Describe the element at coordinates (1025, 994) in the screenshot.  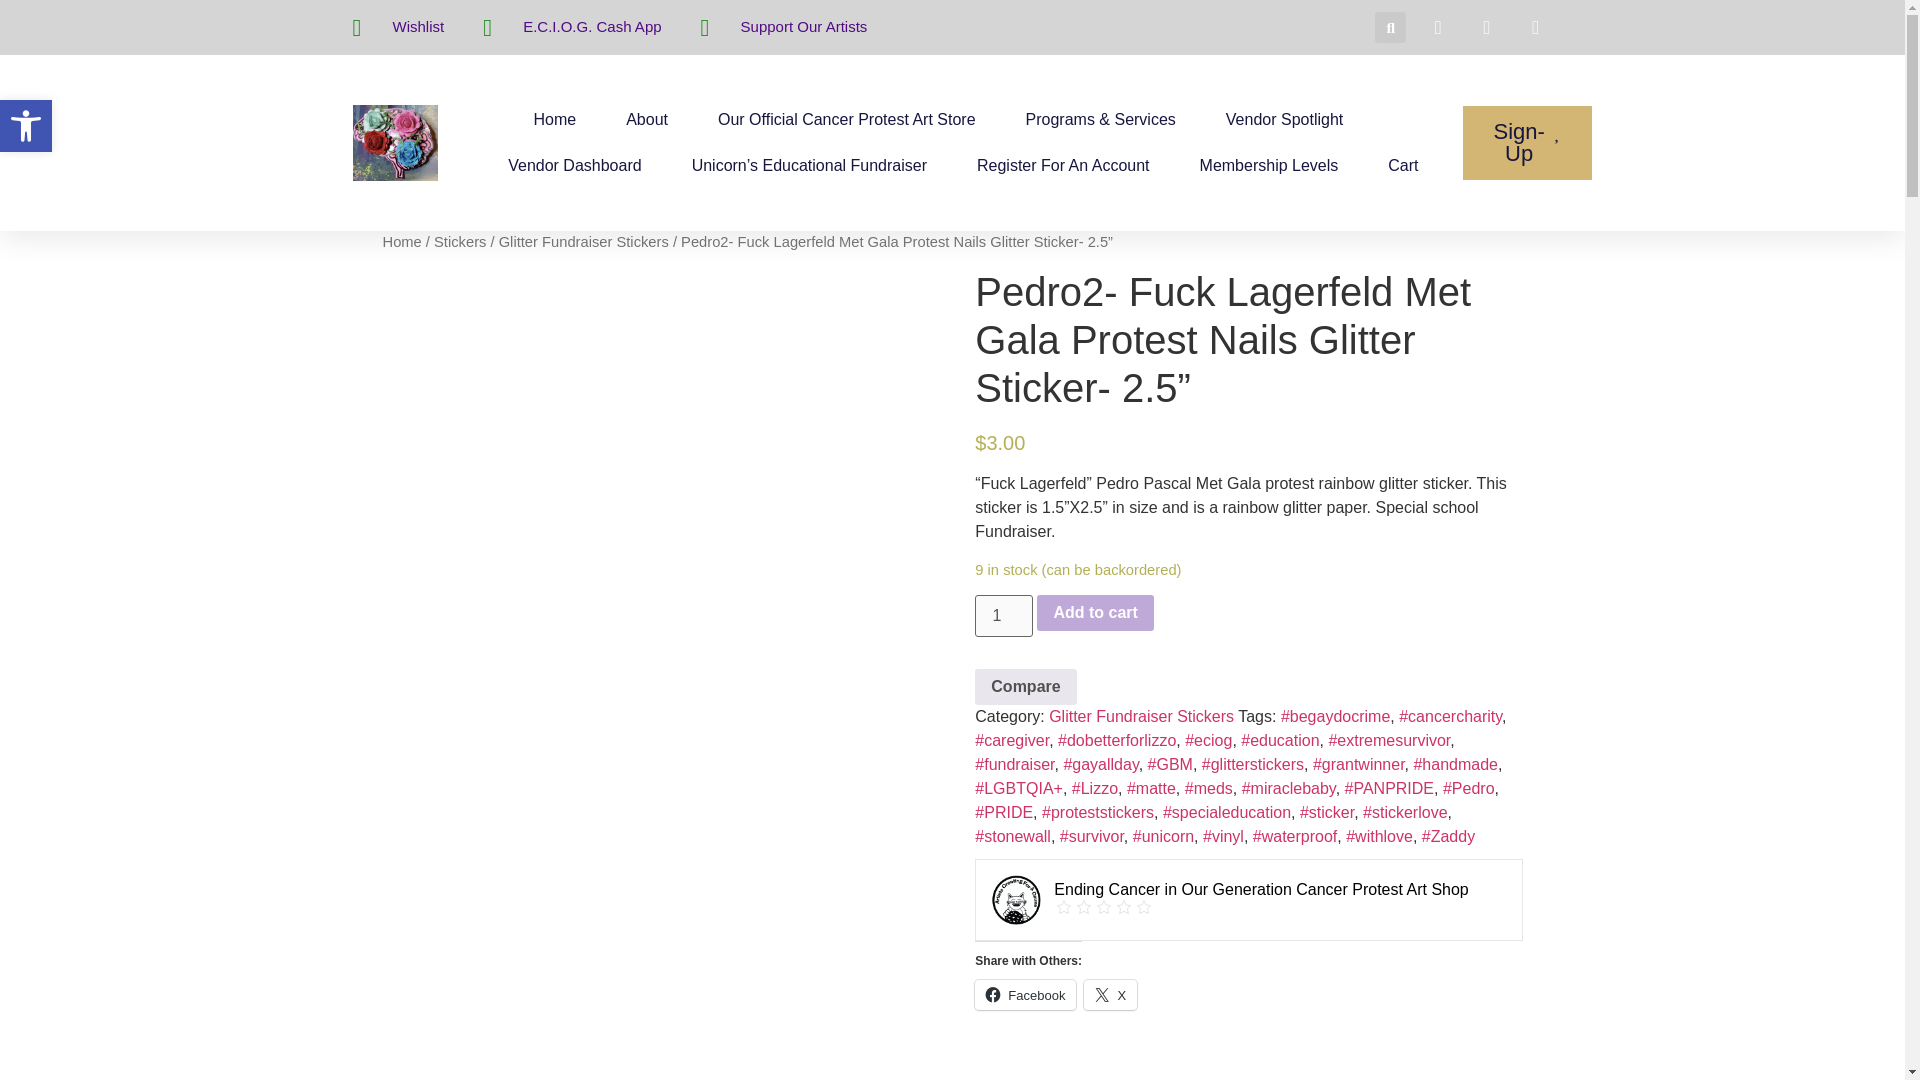
I see `Click to share on Facebook` at that location.